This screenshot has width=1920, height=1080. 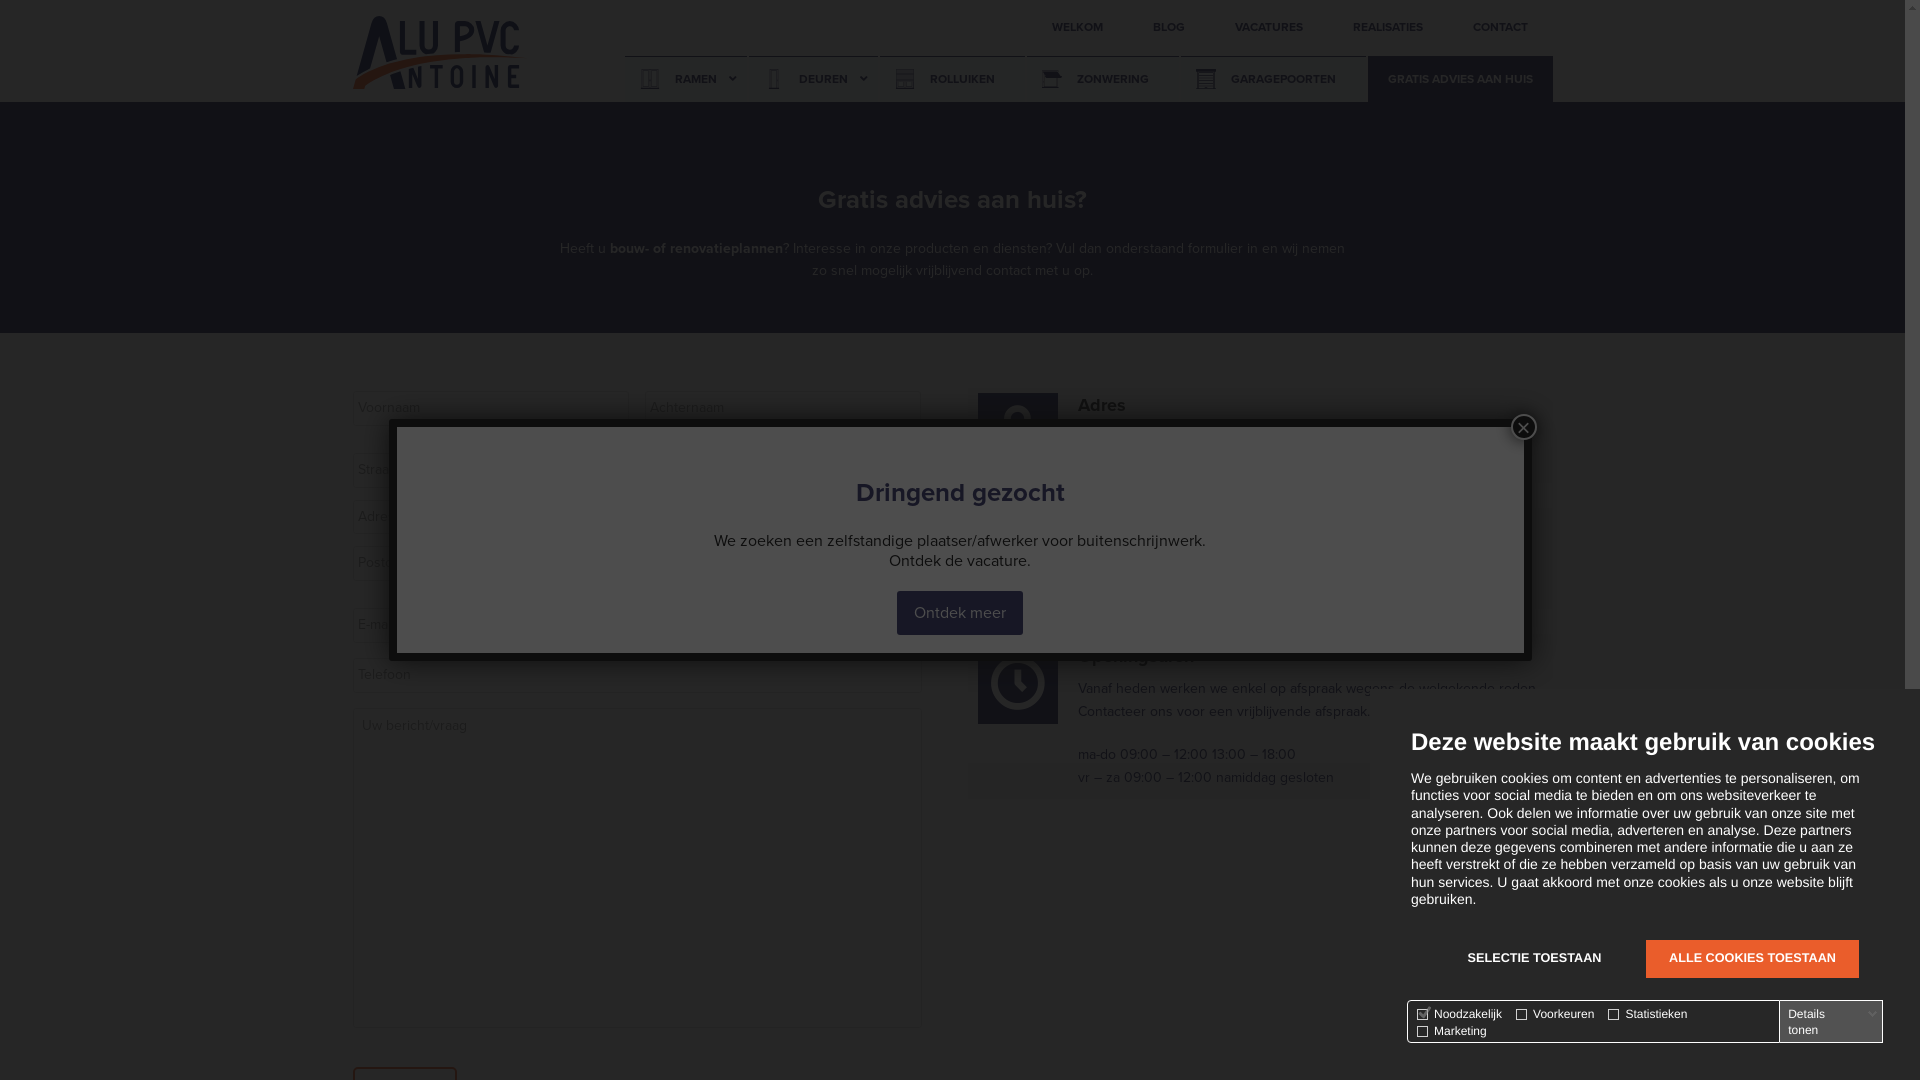 What do you see at coordinates (1169, 28) in the screenshot?
I see `BLOG` at bounding box center [1169, 28].